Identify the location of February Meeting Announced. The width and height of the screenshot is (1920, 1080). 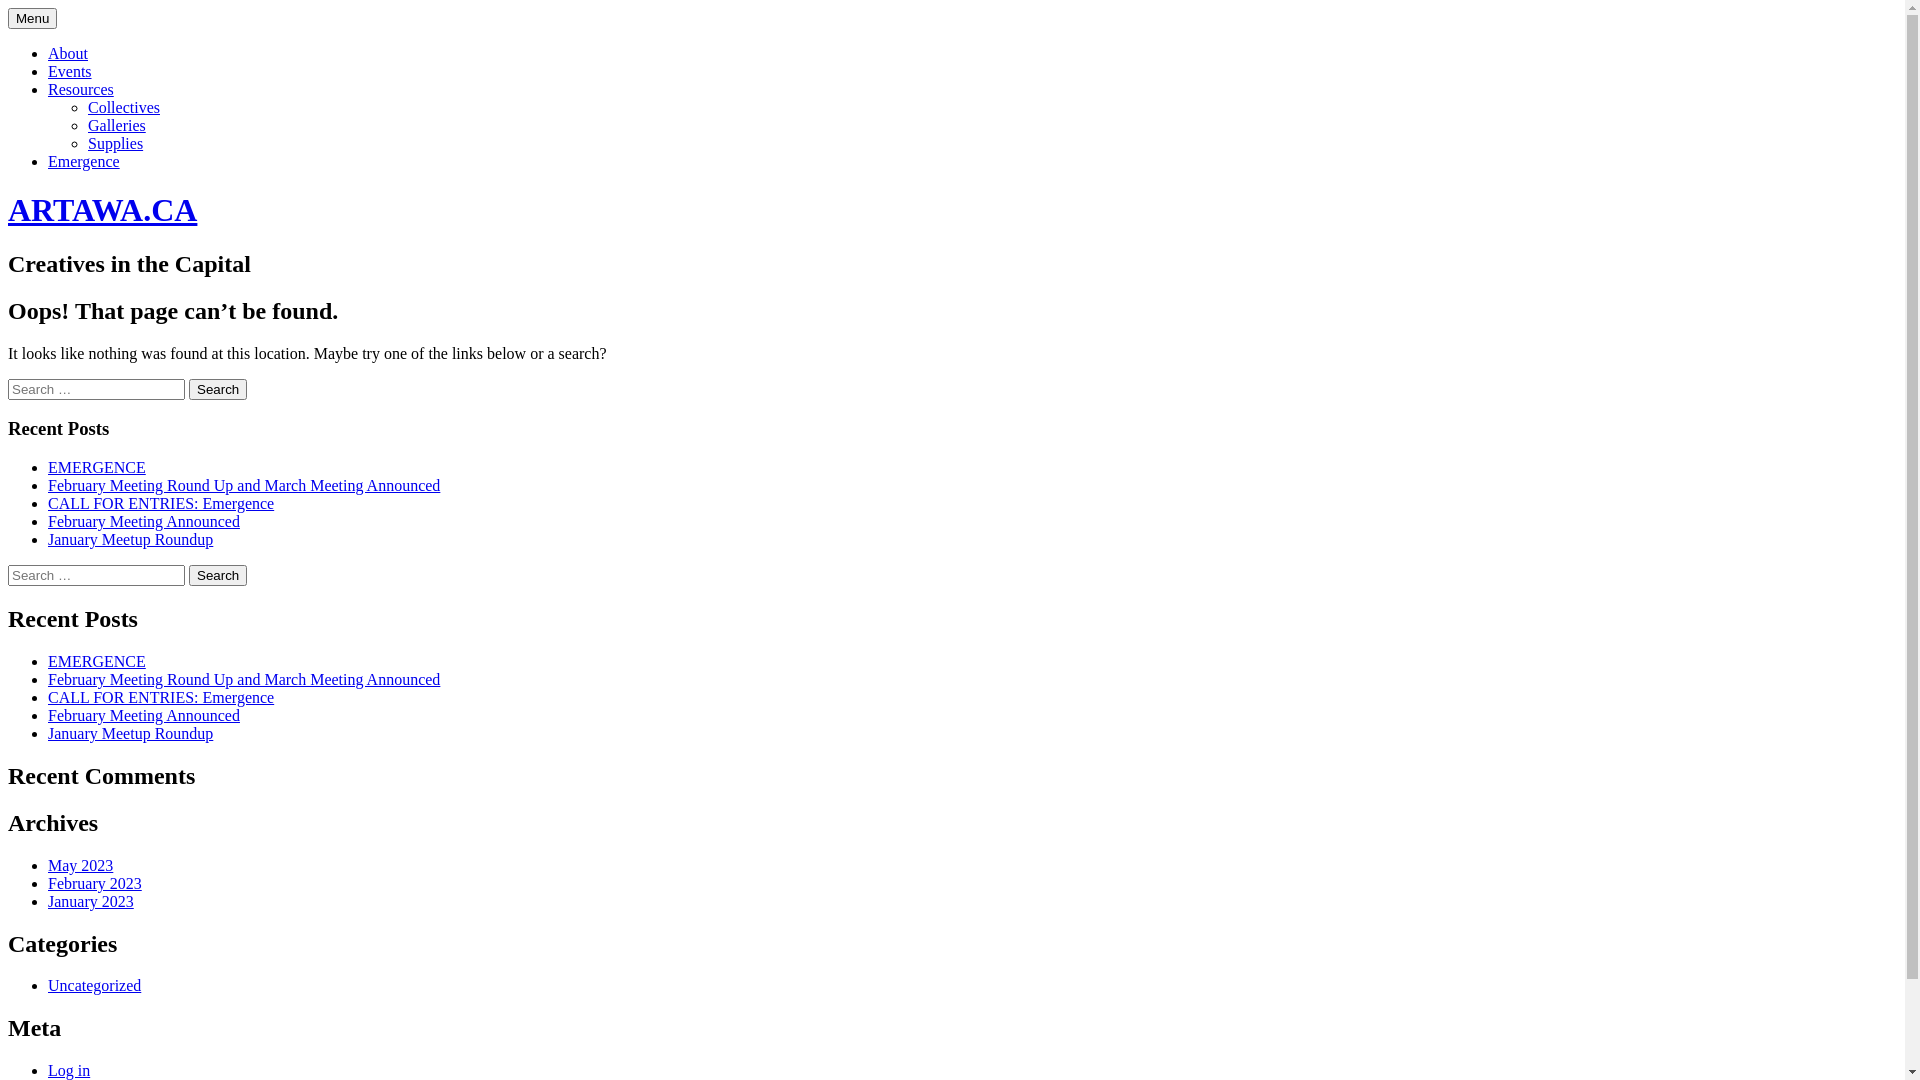
(144, 716).